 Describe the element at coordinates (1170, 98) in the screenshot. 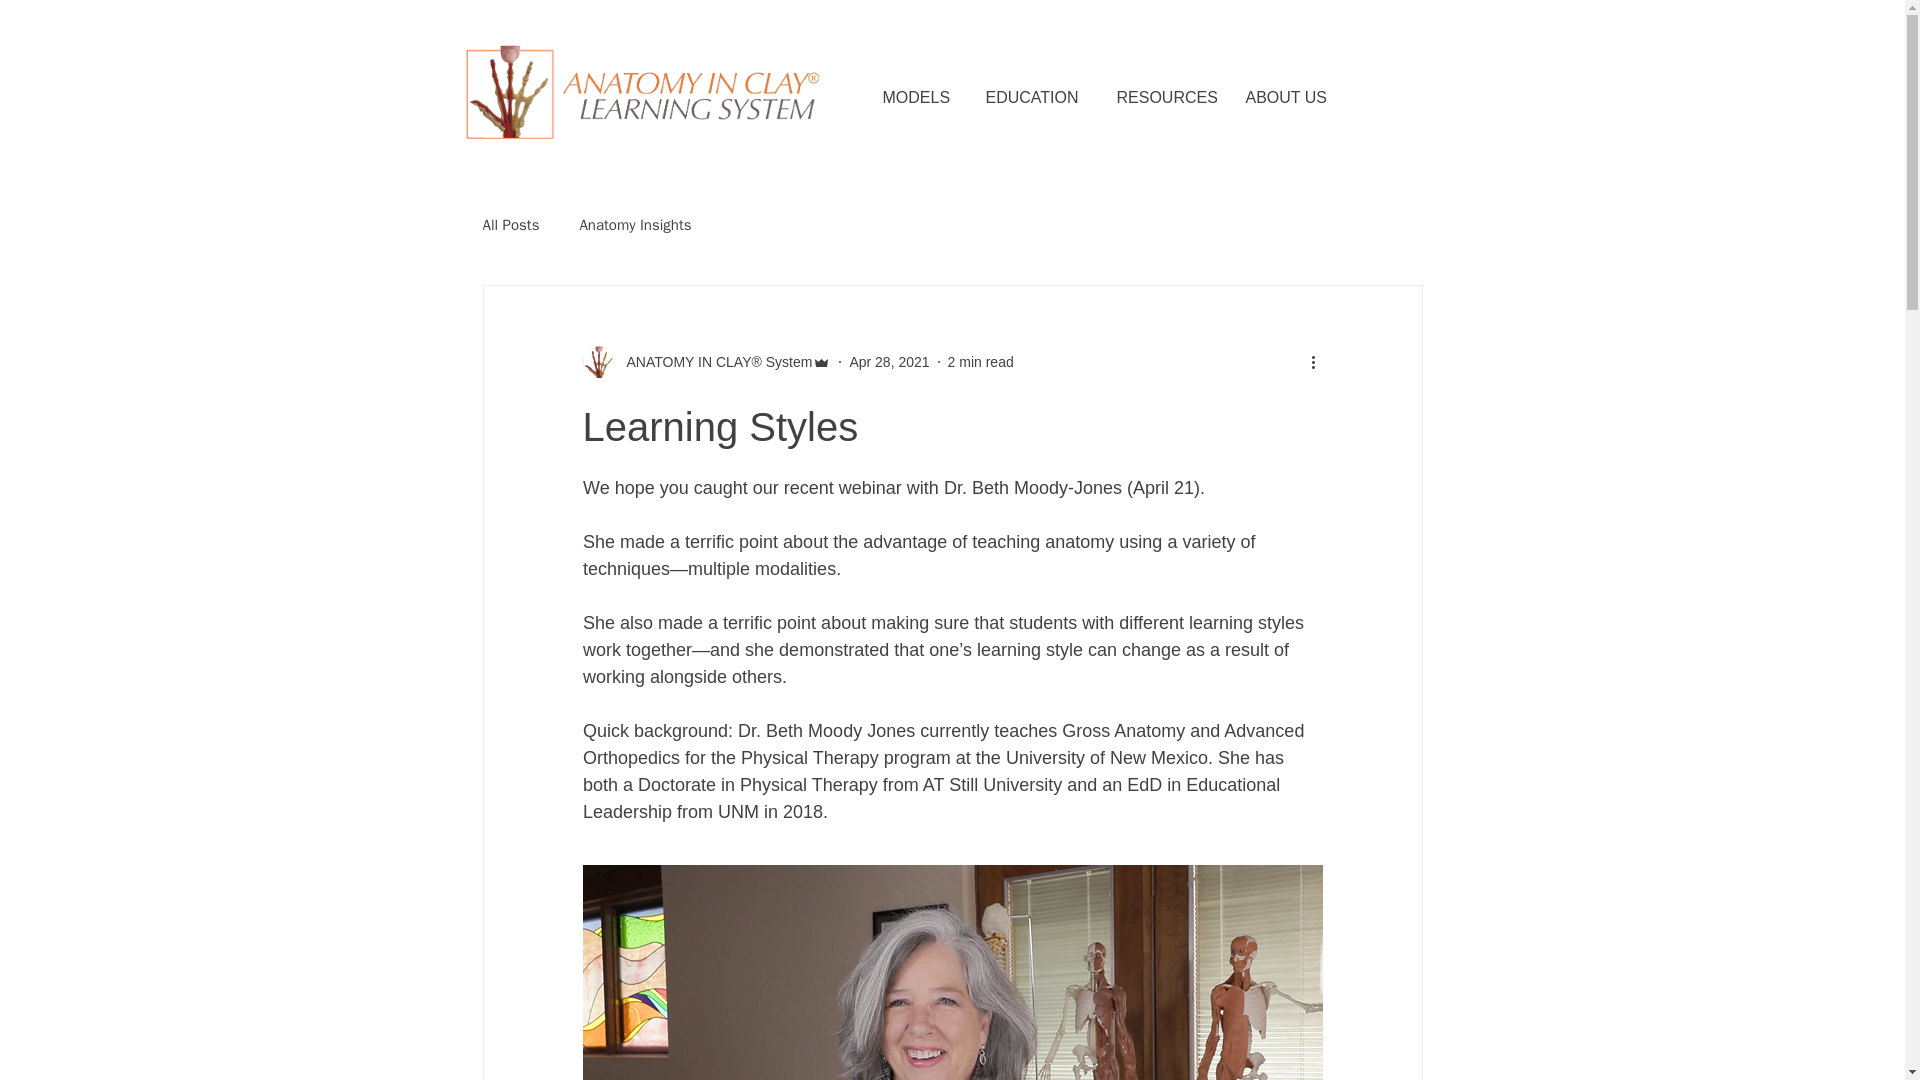

I see `RESOURCES` at that location.